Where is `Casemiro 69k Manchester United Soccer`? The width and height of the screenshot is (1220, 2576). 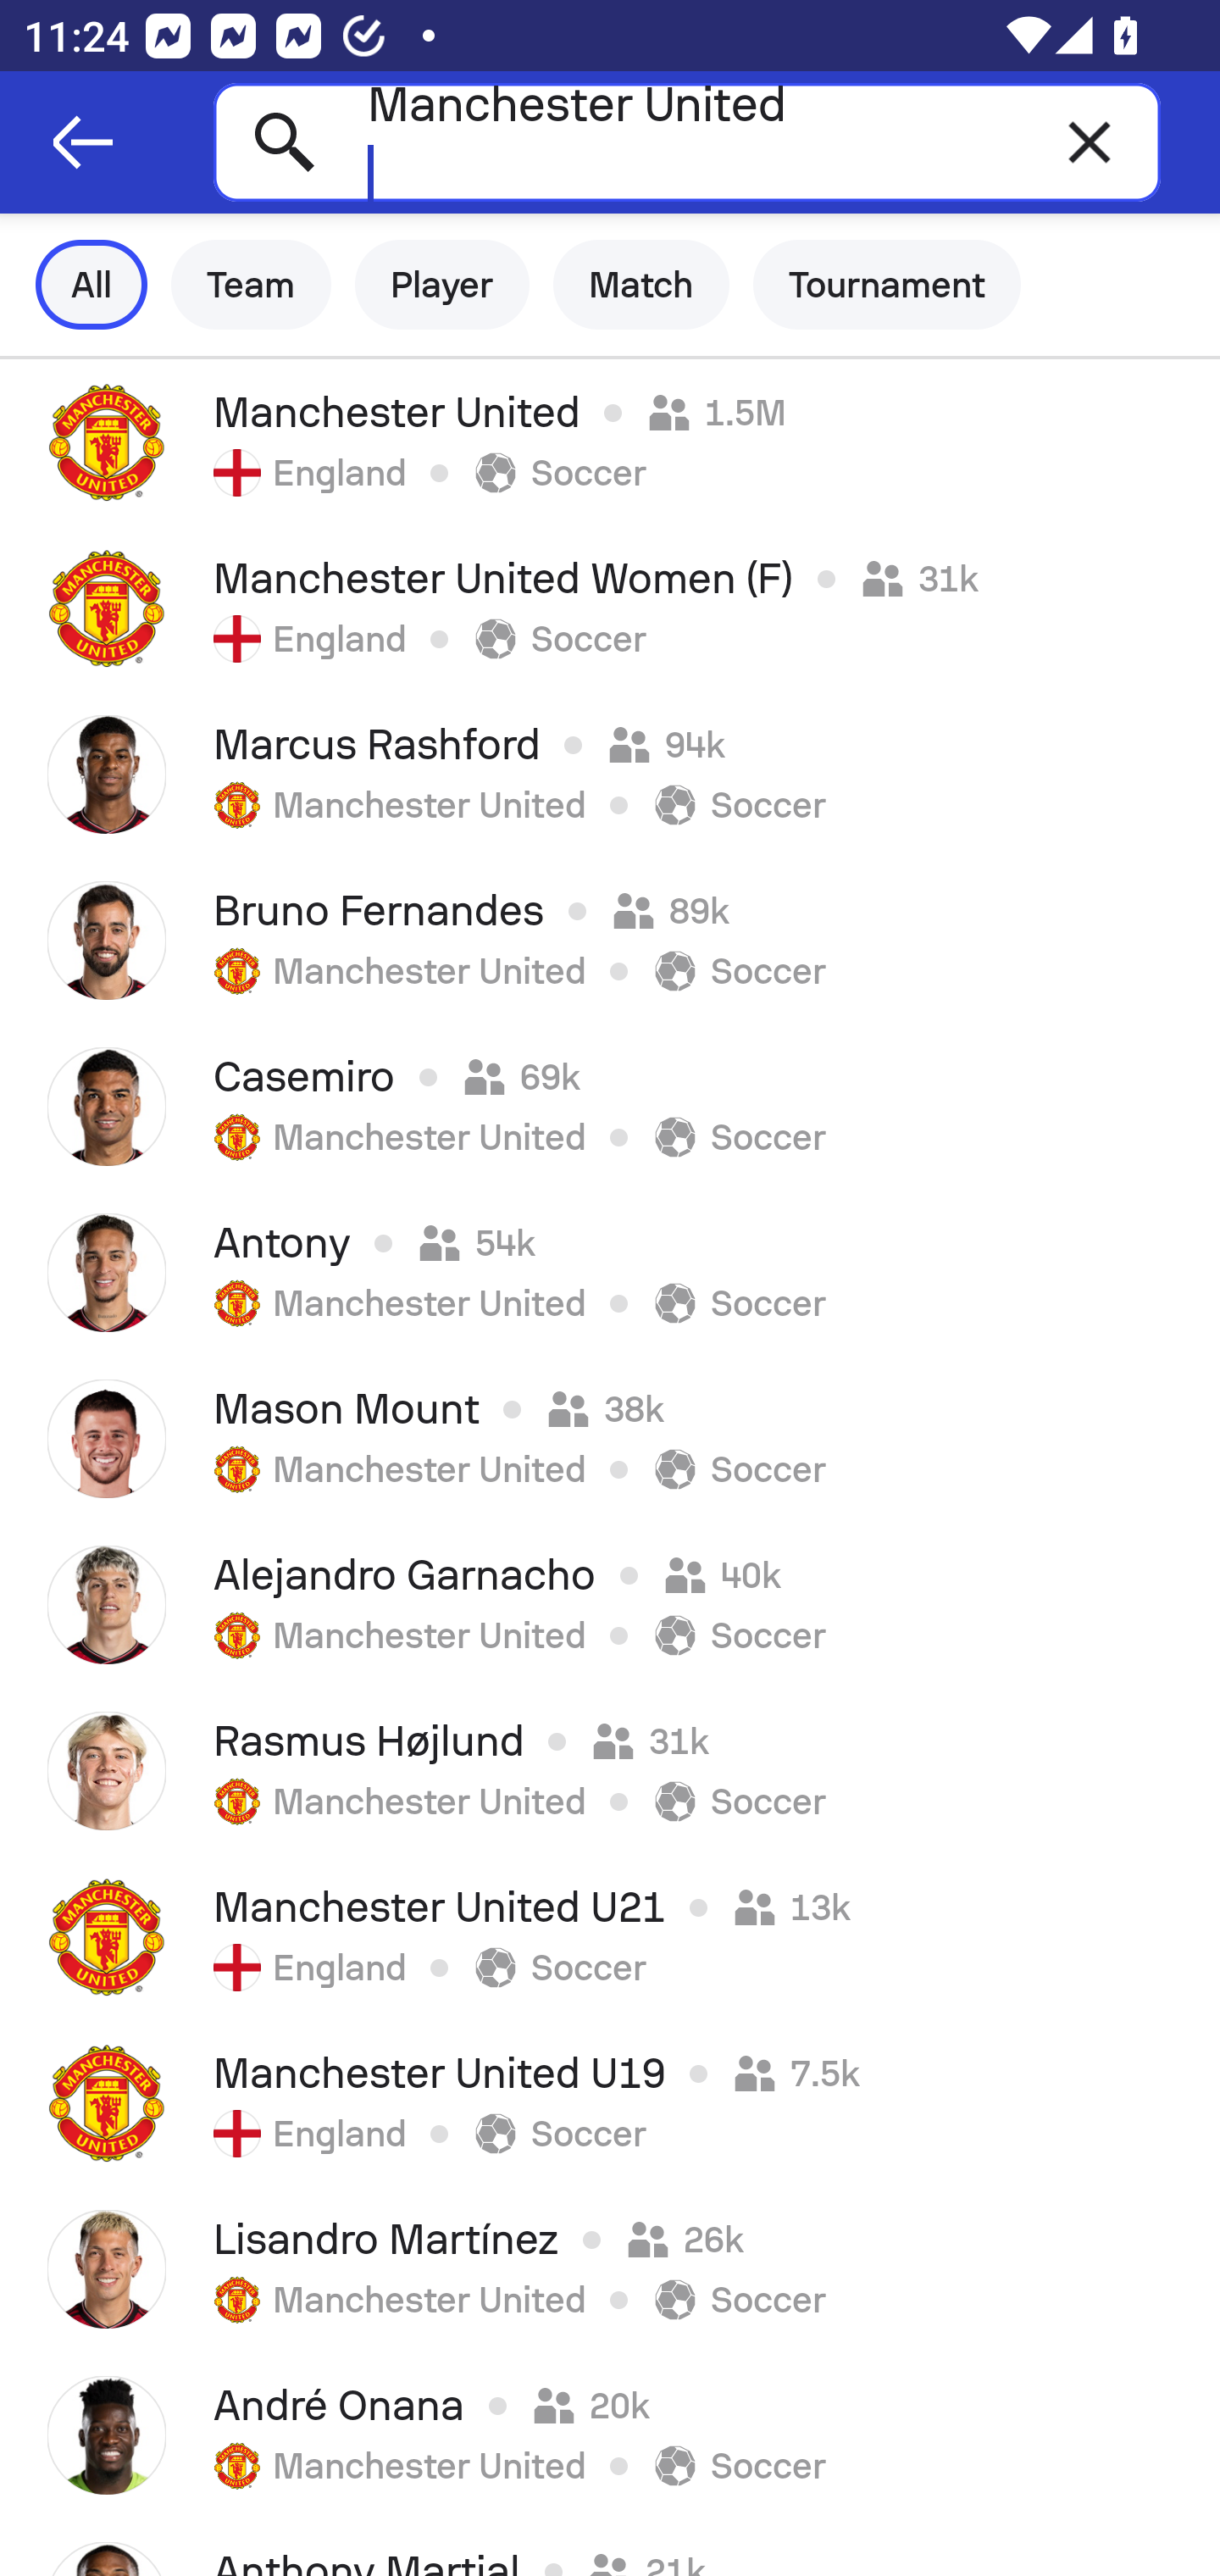 Casemiro 69k Manchester United Soccer is located at coordinates (610, 1106).